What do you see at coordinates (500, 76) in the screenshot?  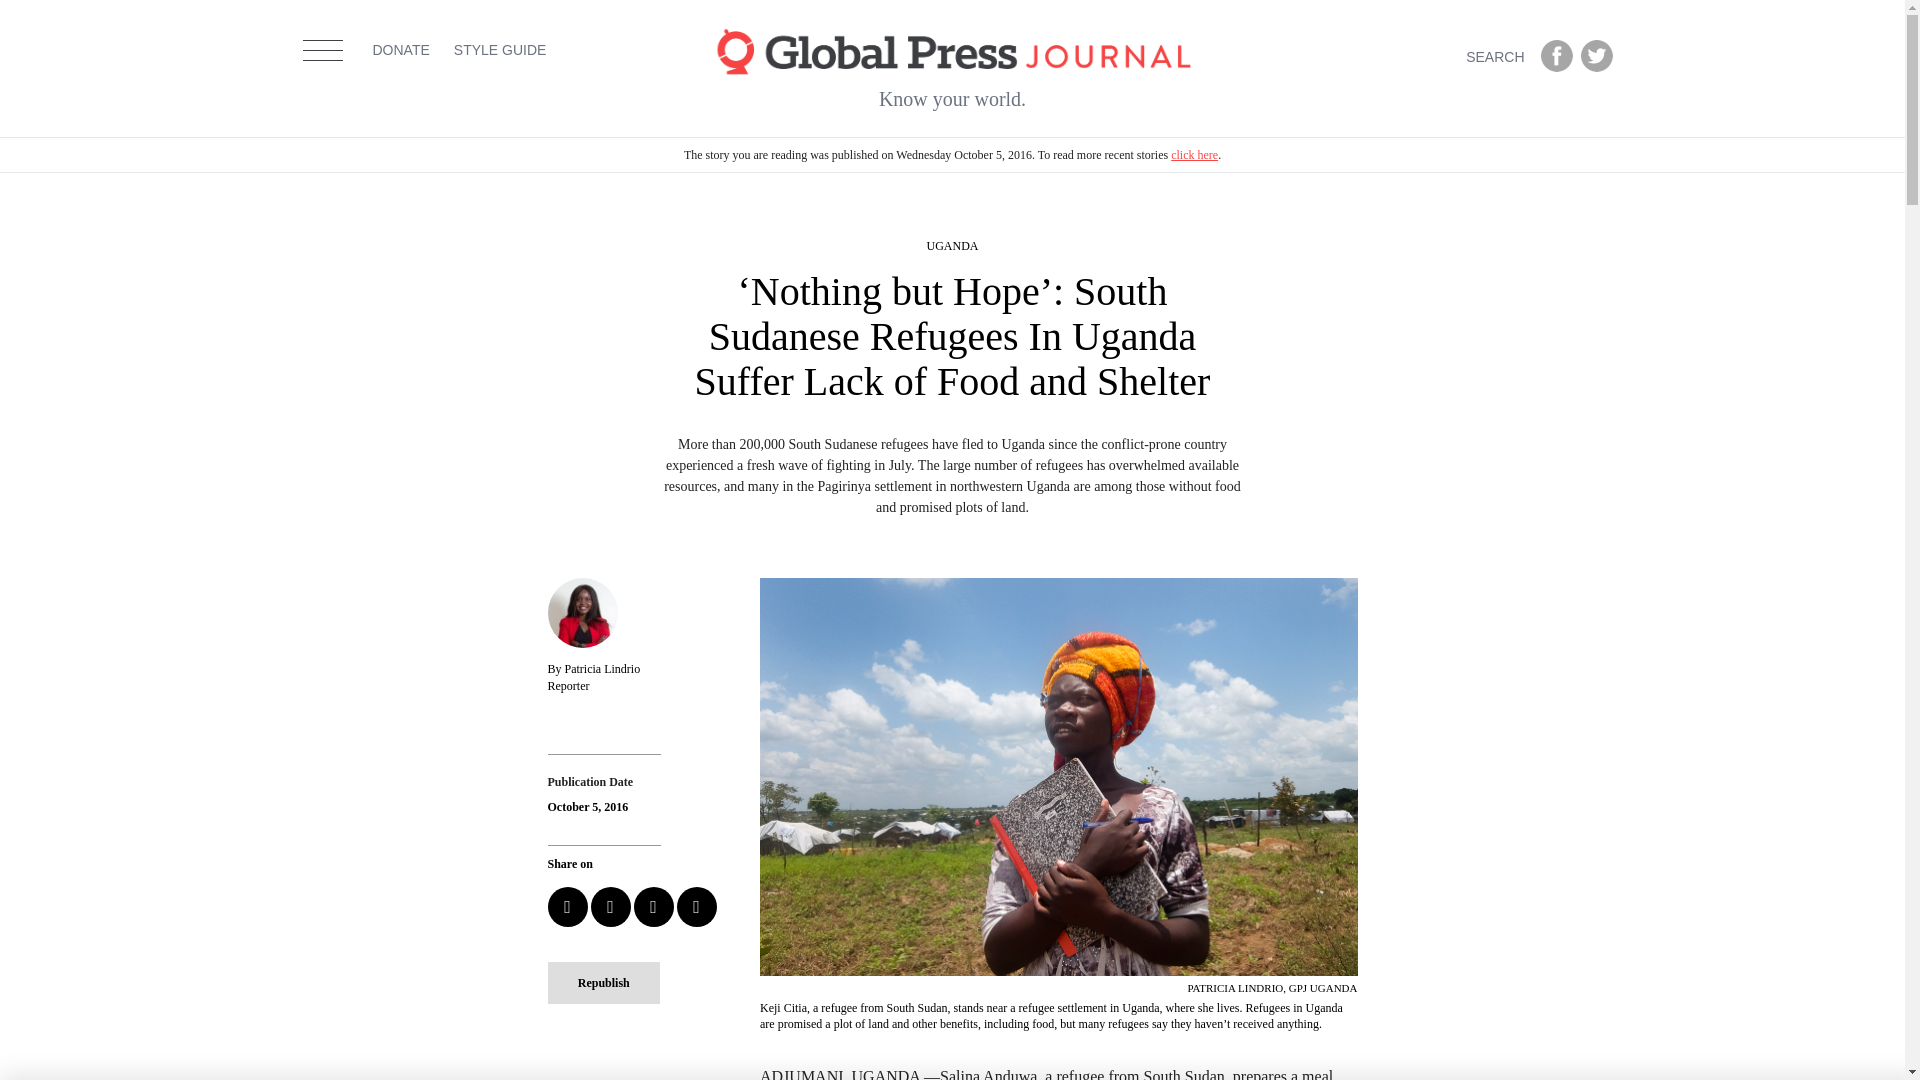 I see `STYLE GUIDE` at bounding box center [500, 76].